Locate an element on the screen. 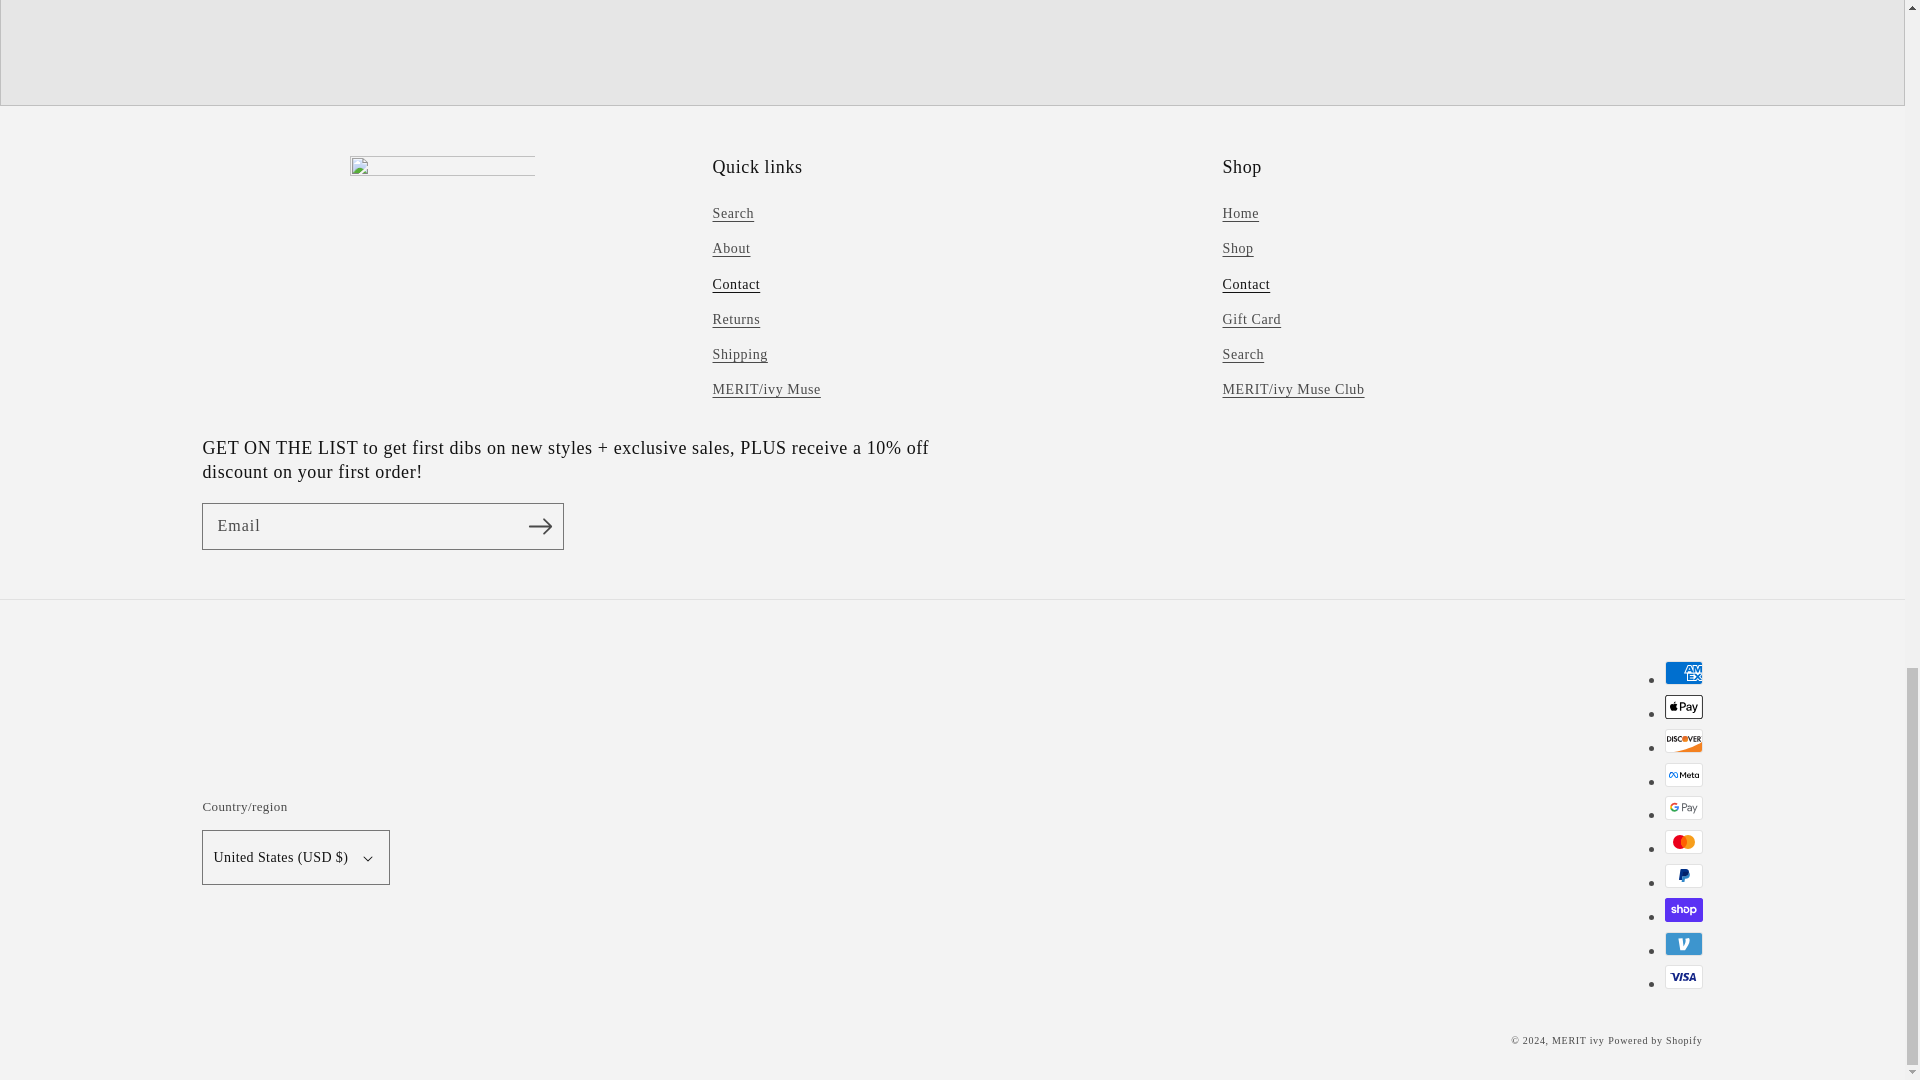 This screenshot has height=1080, width=1920. Visa is located at coordinates (1682, 977).